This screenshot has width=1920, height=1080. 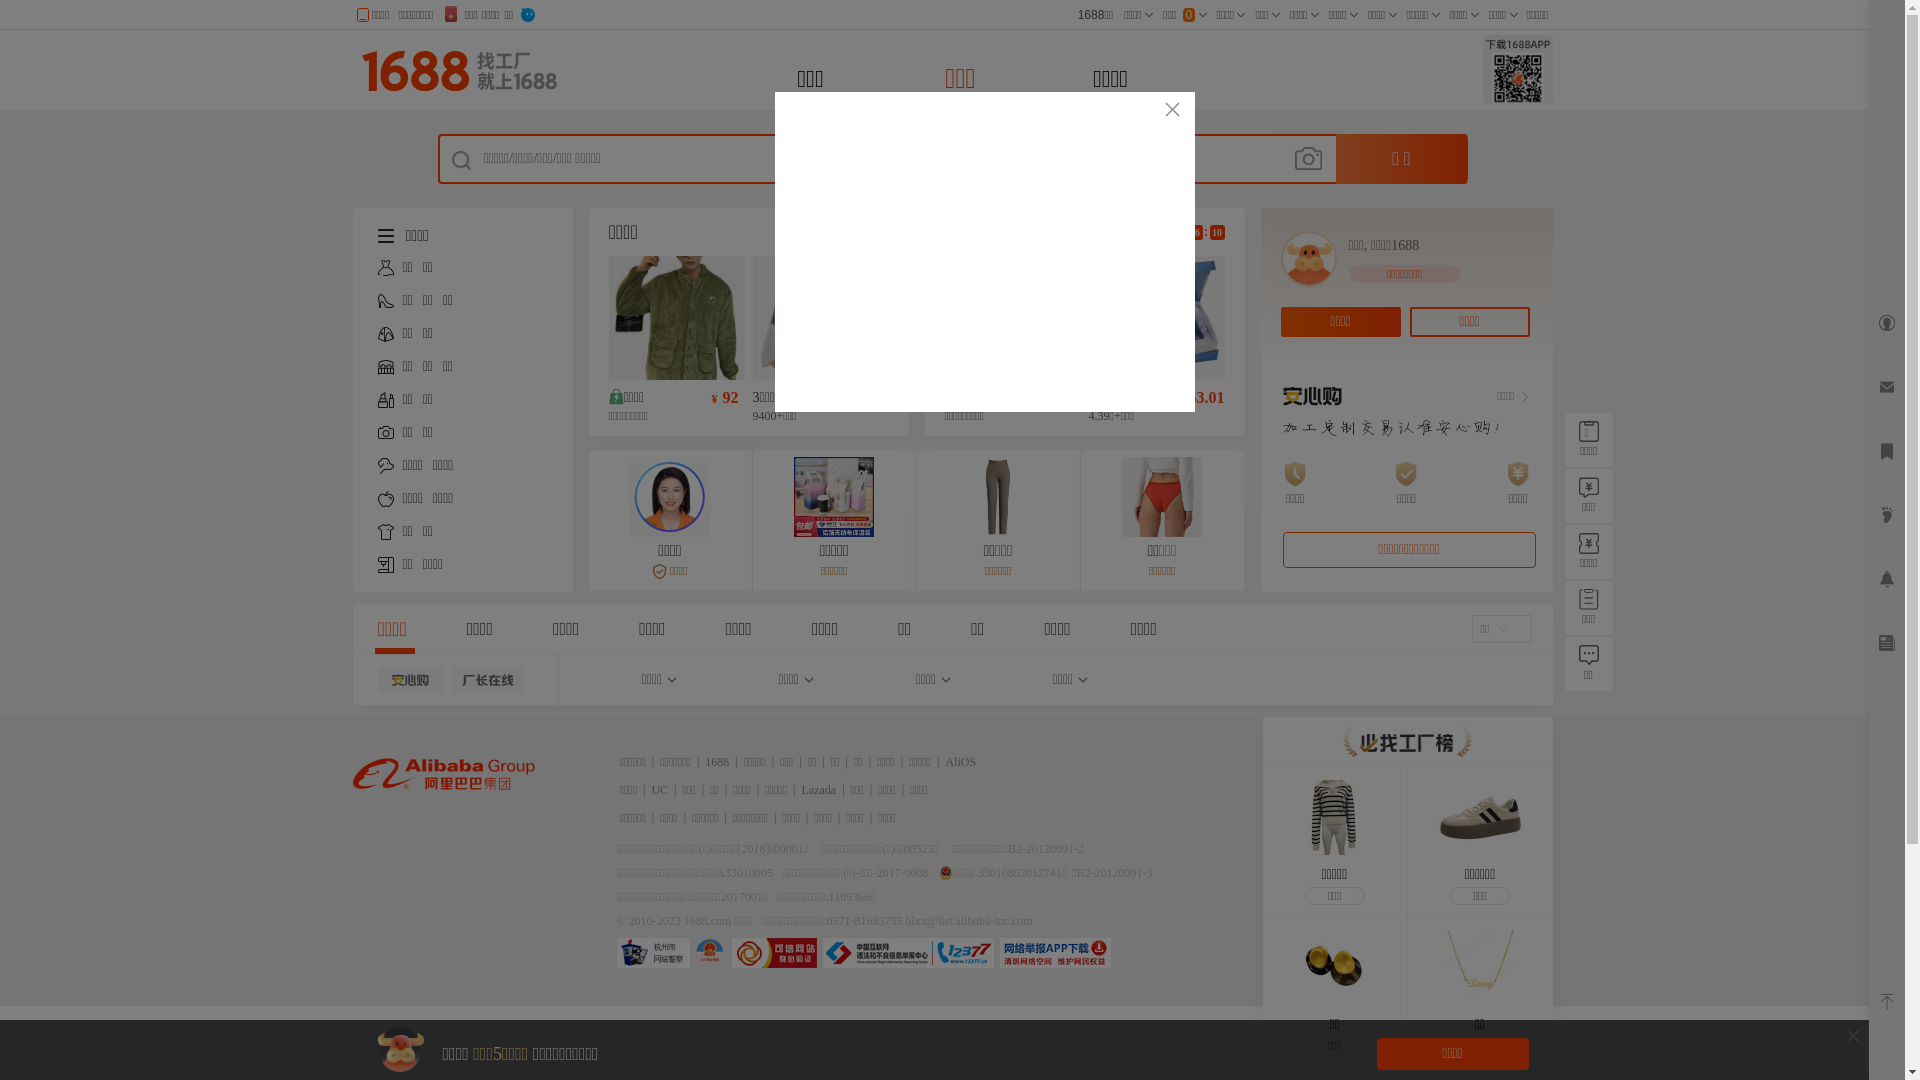 What do you see at coordinates (820, 790) in the screenshot?
I see `Lazada` at bounding box center [820, 790].